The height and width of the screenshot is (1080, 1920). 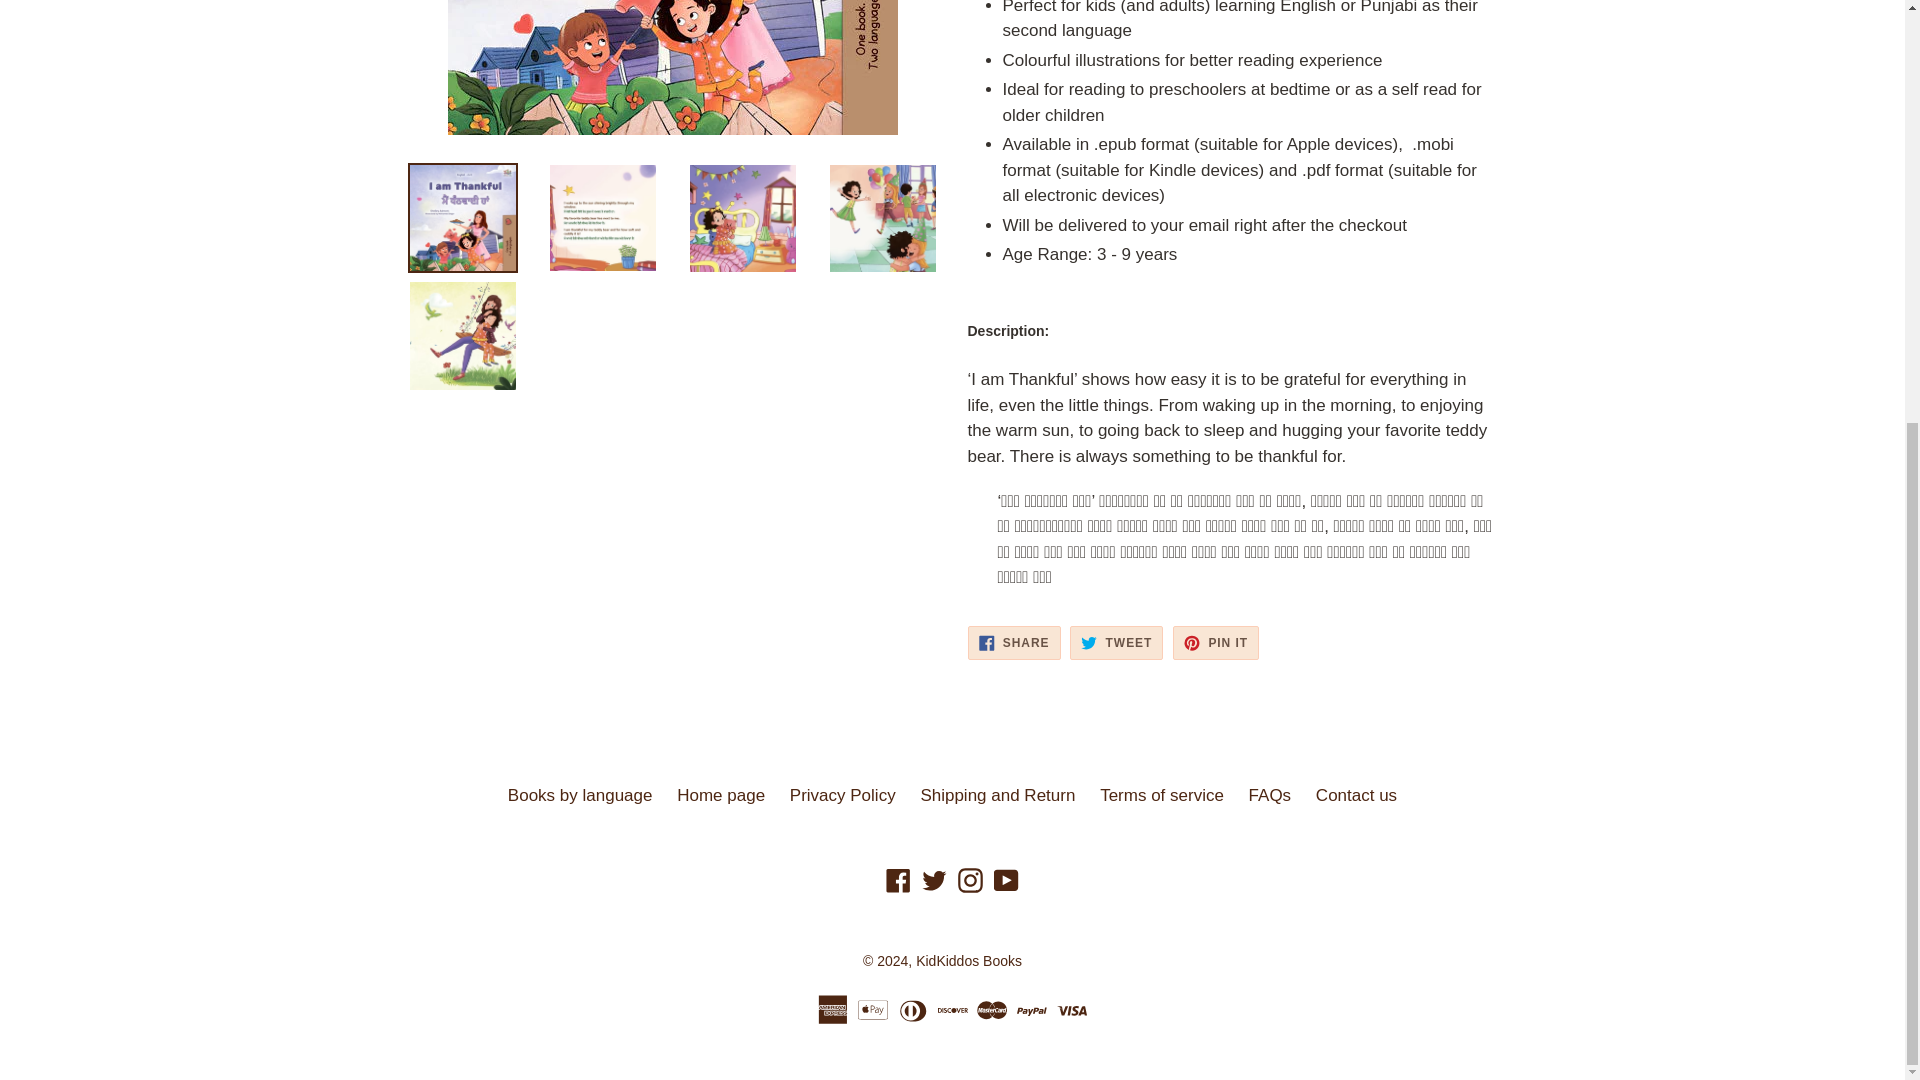 I want to click on KidKiddos Books  on YouTube, so click(x=1006, y=880).